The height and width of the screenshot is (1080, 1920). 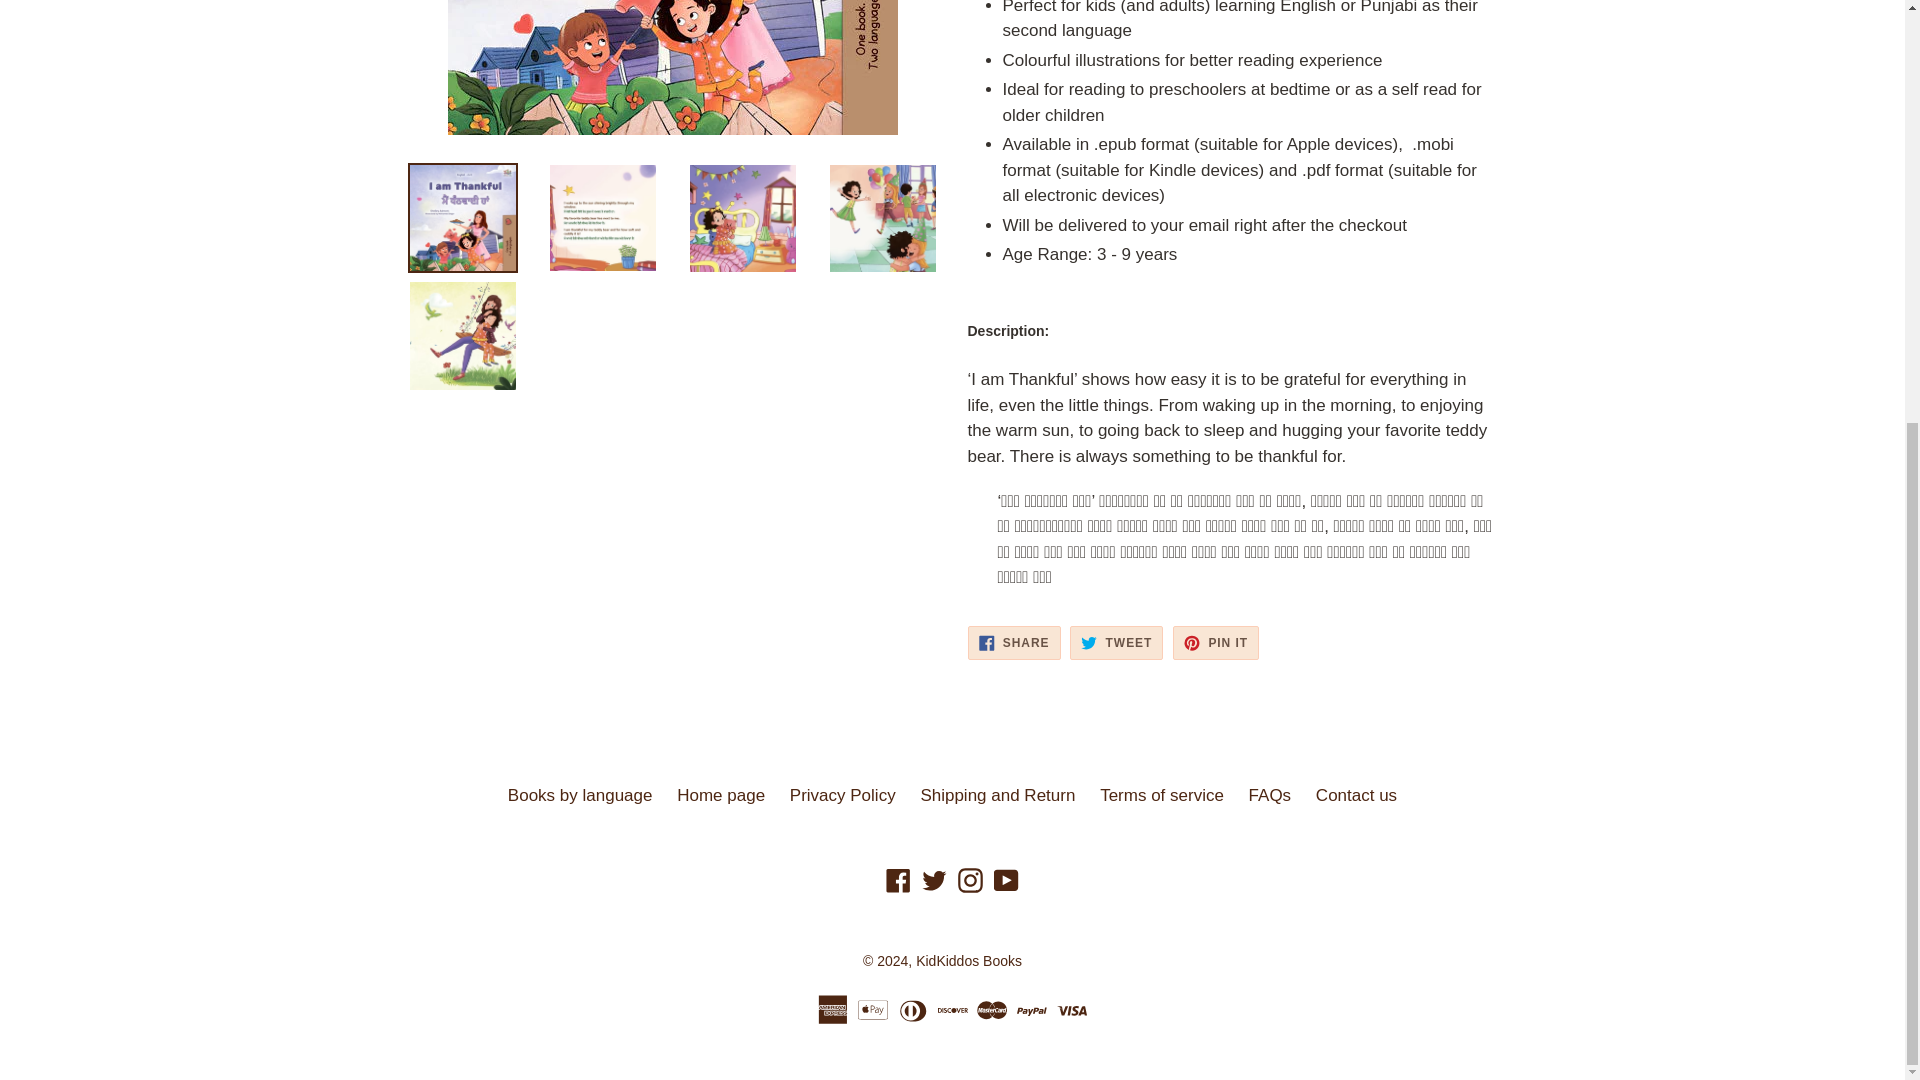 I want to click on KidKiddos Books  on YouTube, so click(x=1006, y=880).